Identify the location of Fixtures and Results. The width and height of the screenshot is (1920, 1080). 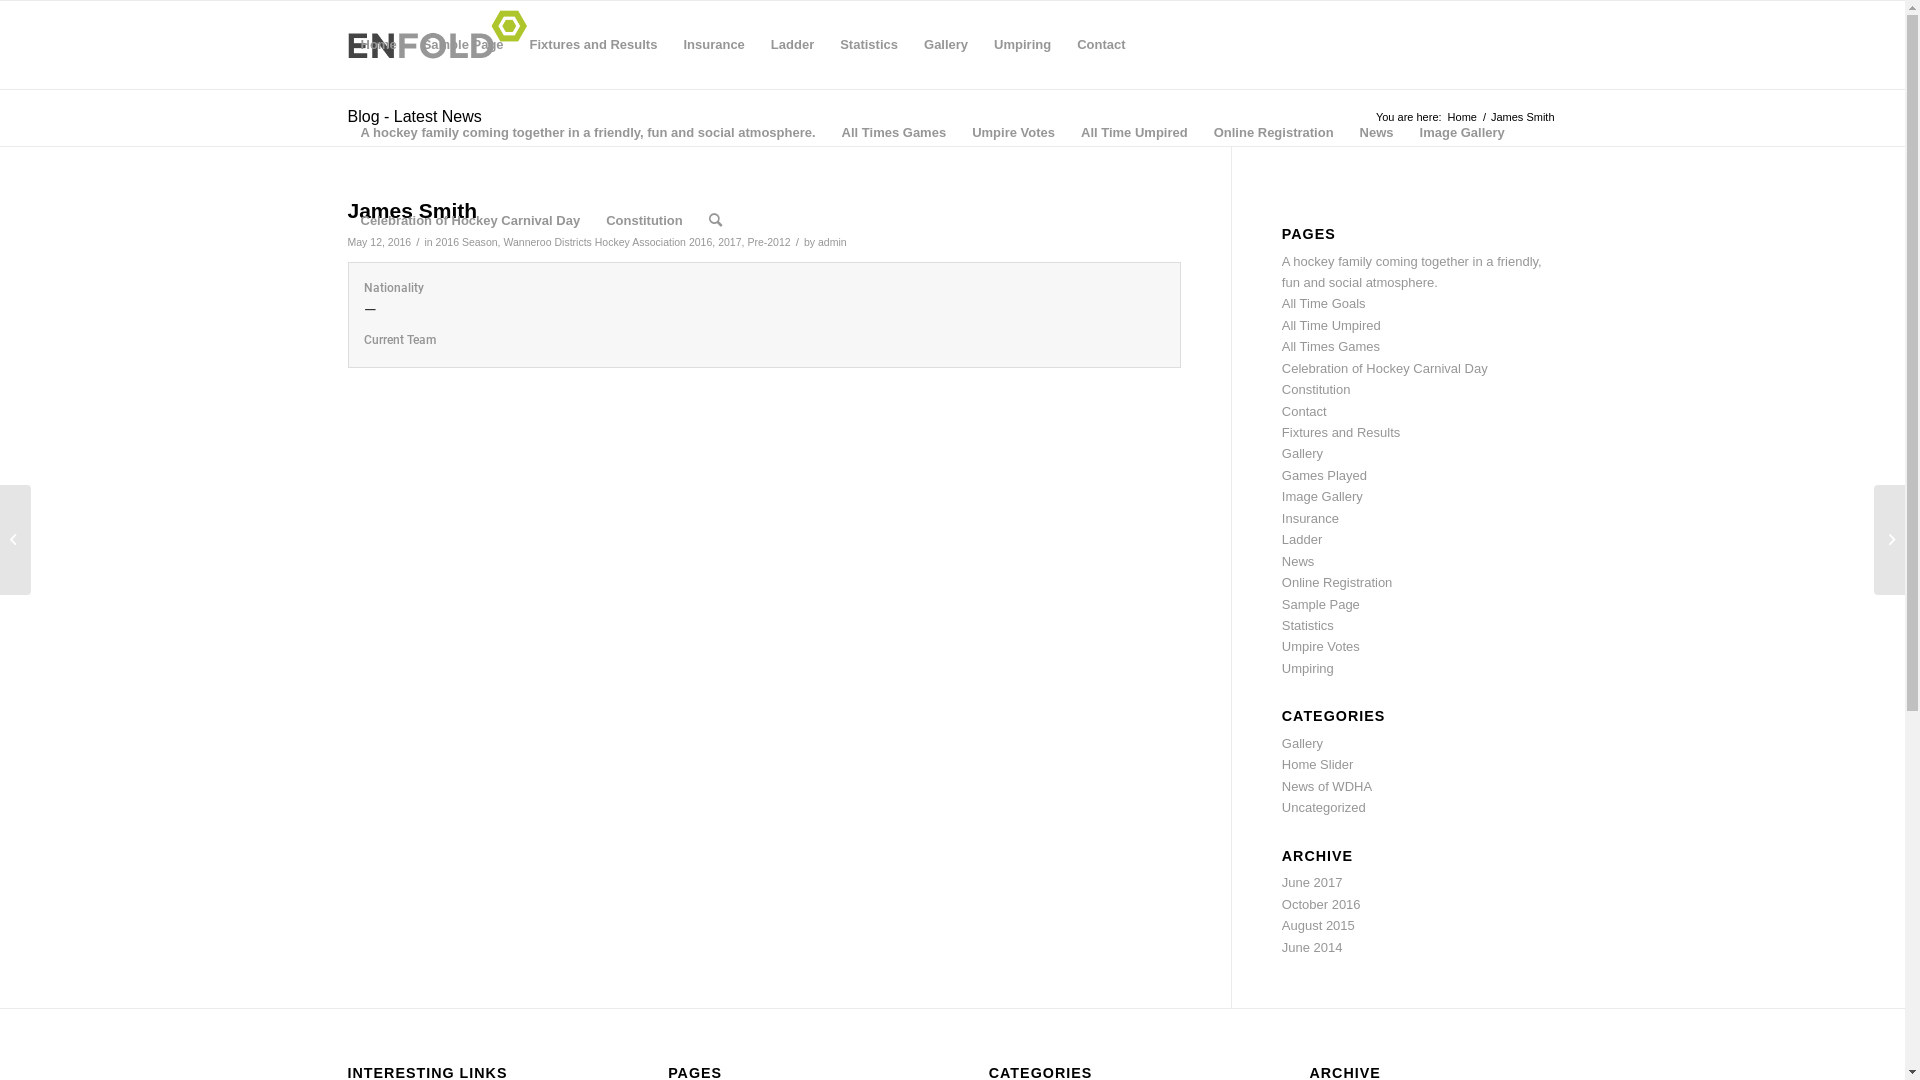
(1342, 432).